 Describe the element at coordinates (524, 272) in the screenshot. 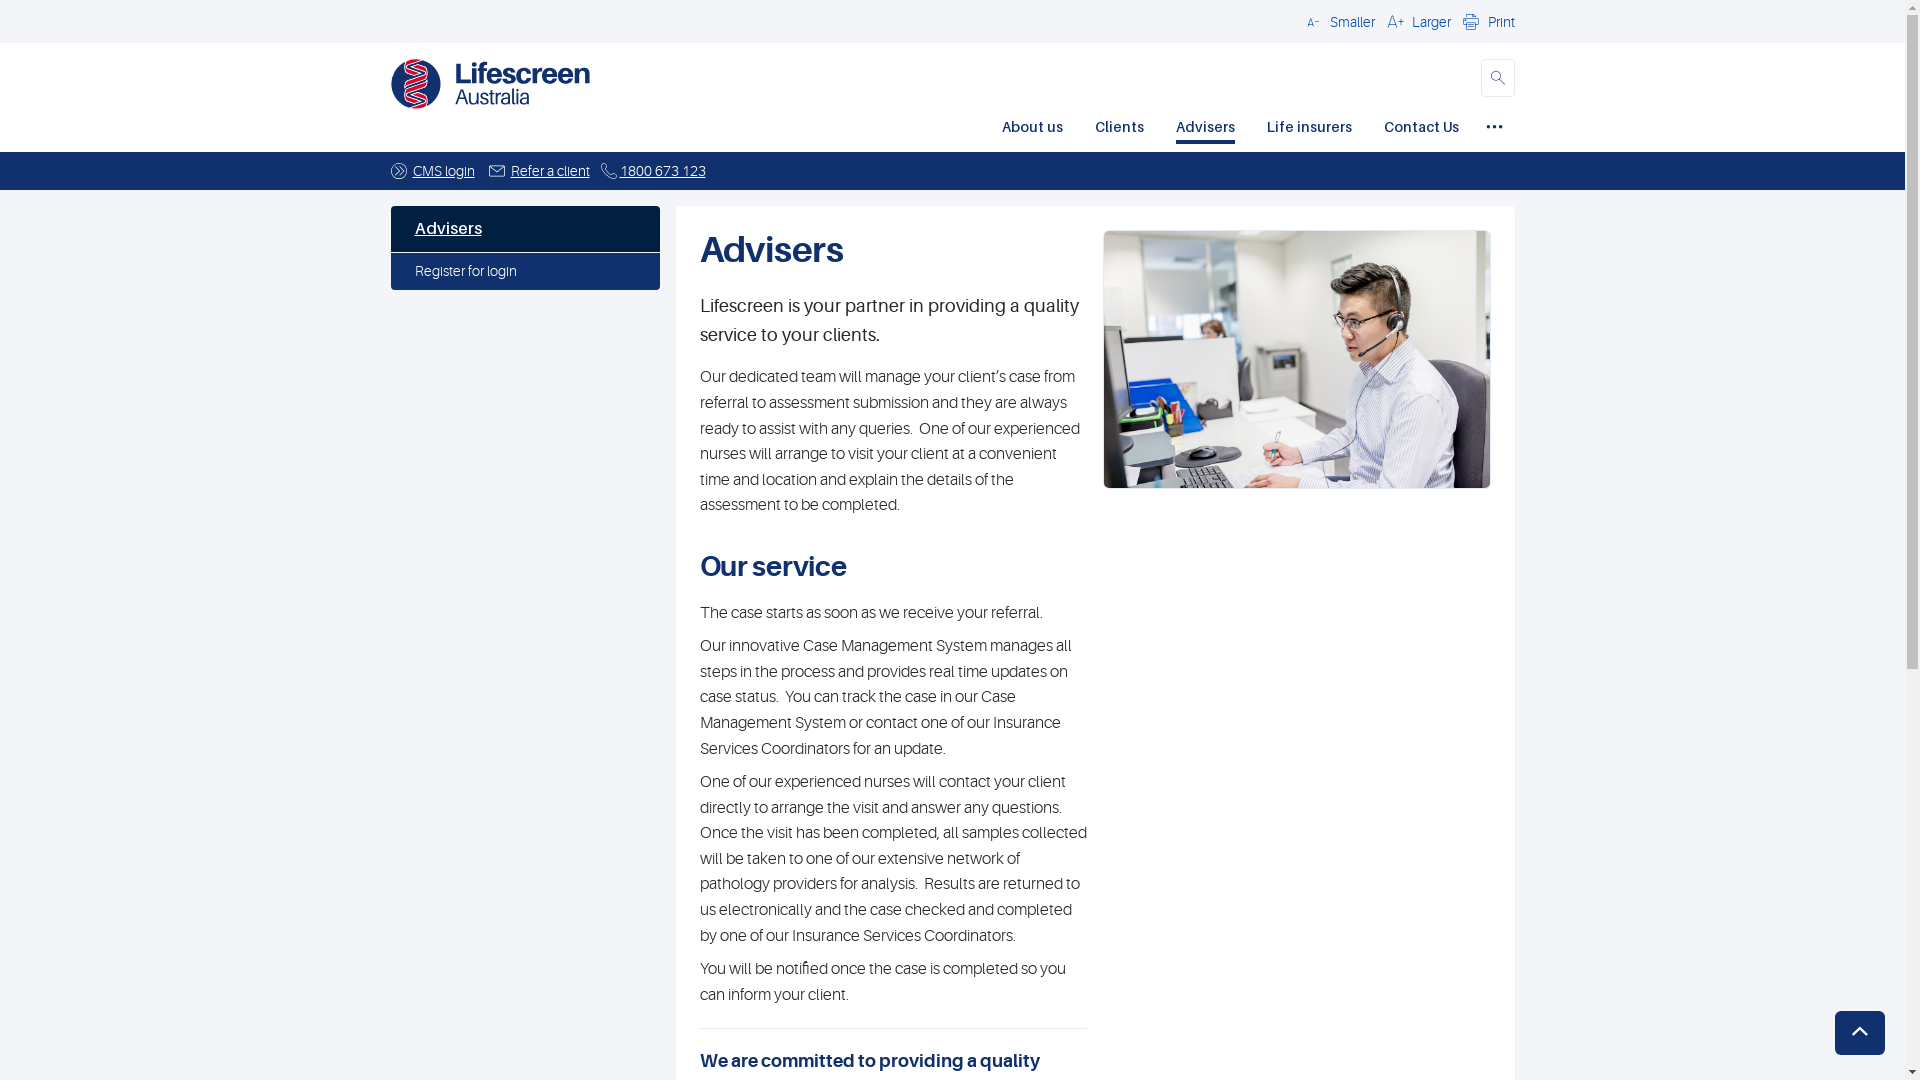

I see `Register for login` at that location.